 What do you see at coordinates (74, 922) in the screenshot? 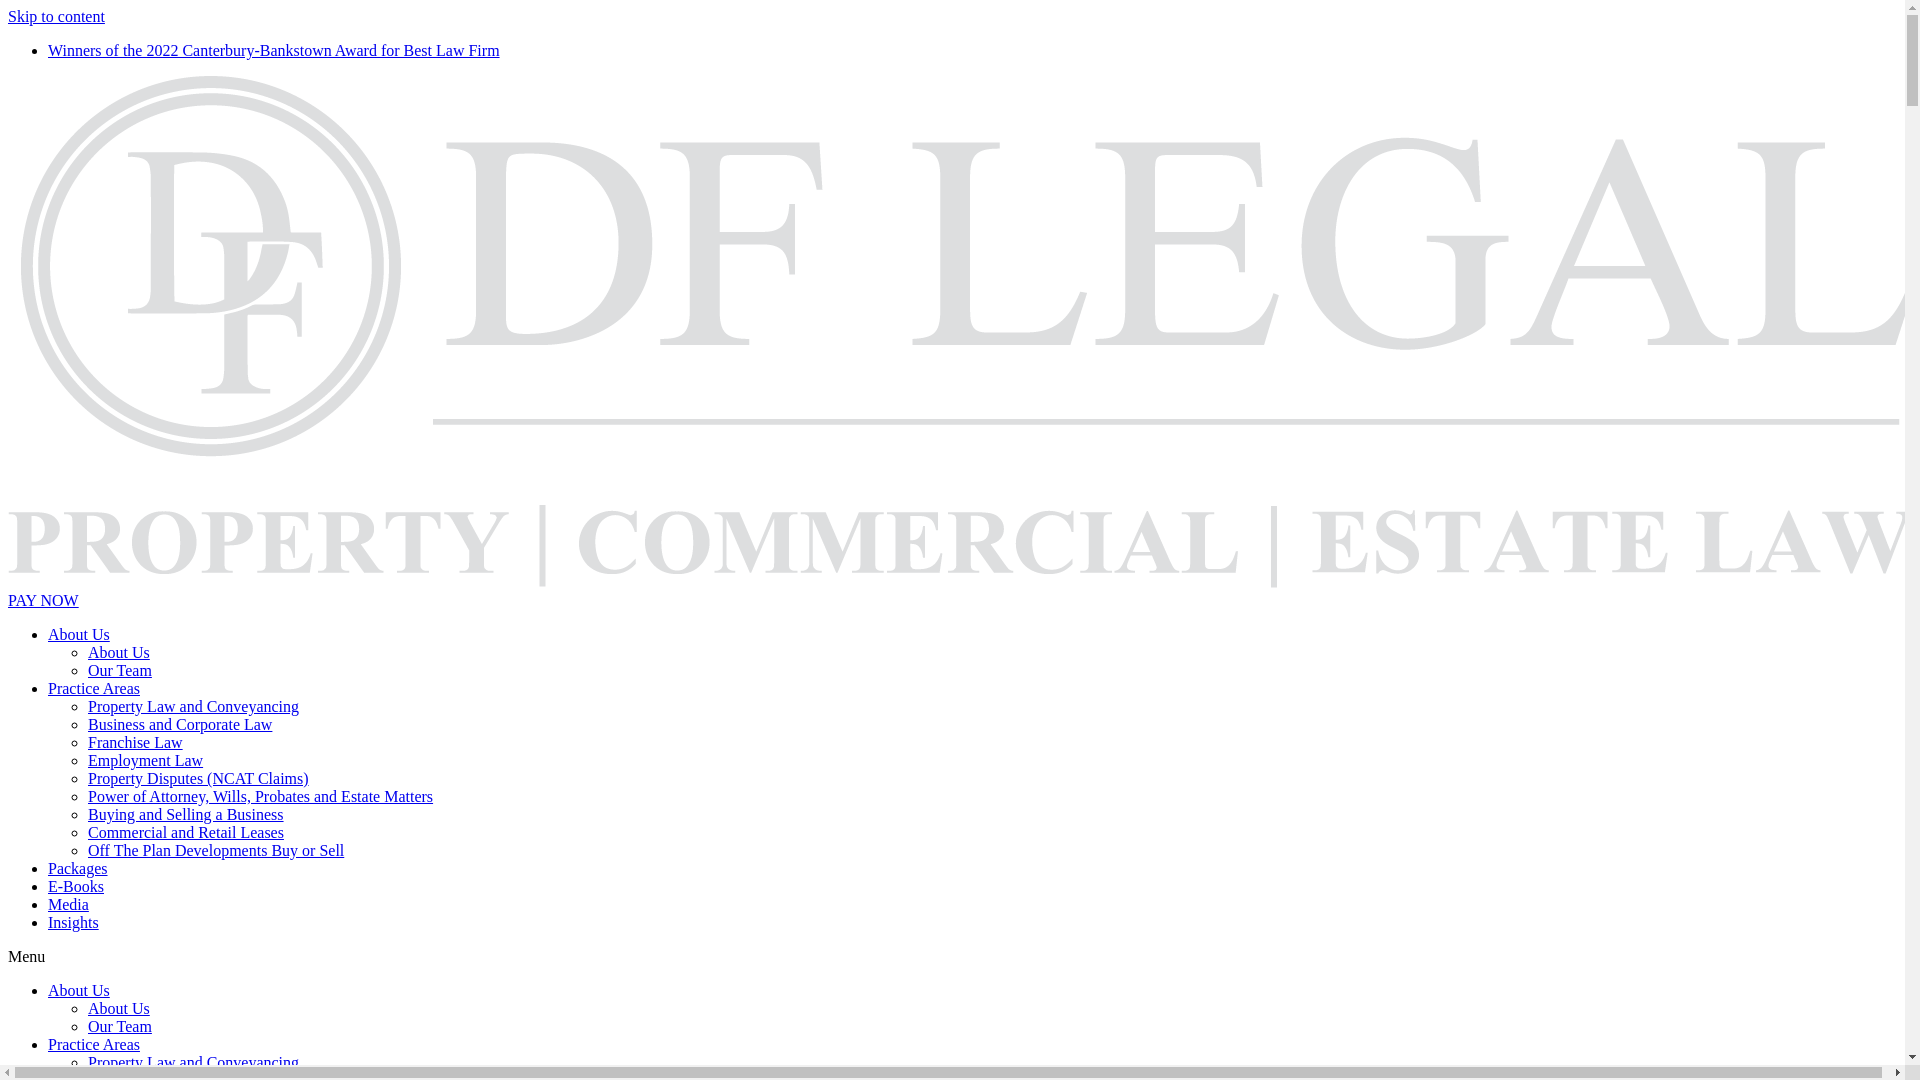
I see `Insights` at bounding box center [74, 922].